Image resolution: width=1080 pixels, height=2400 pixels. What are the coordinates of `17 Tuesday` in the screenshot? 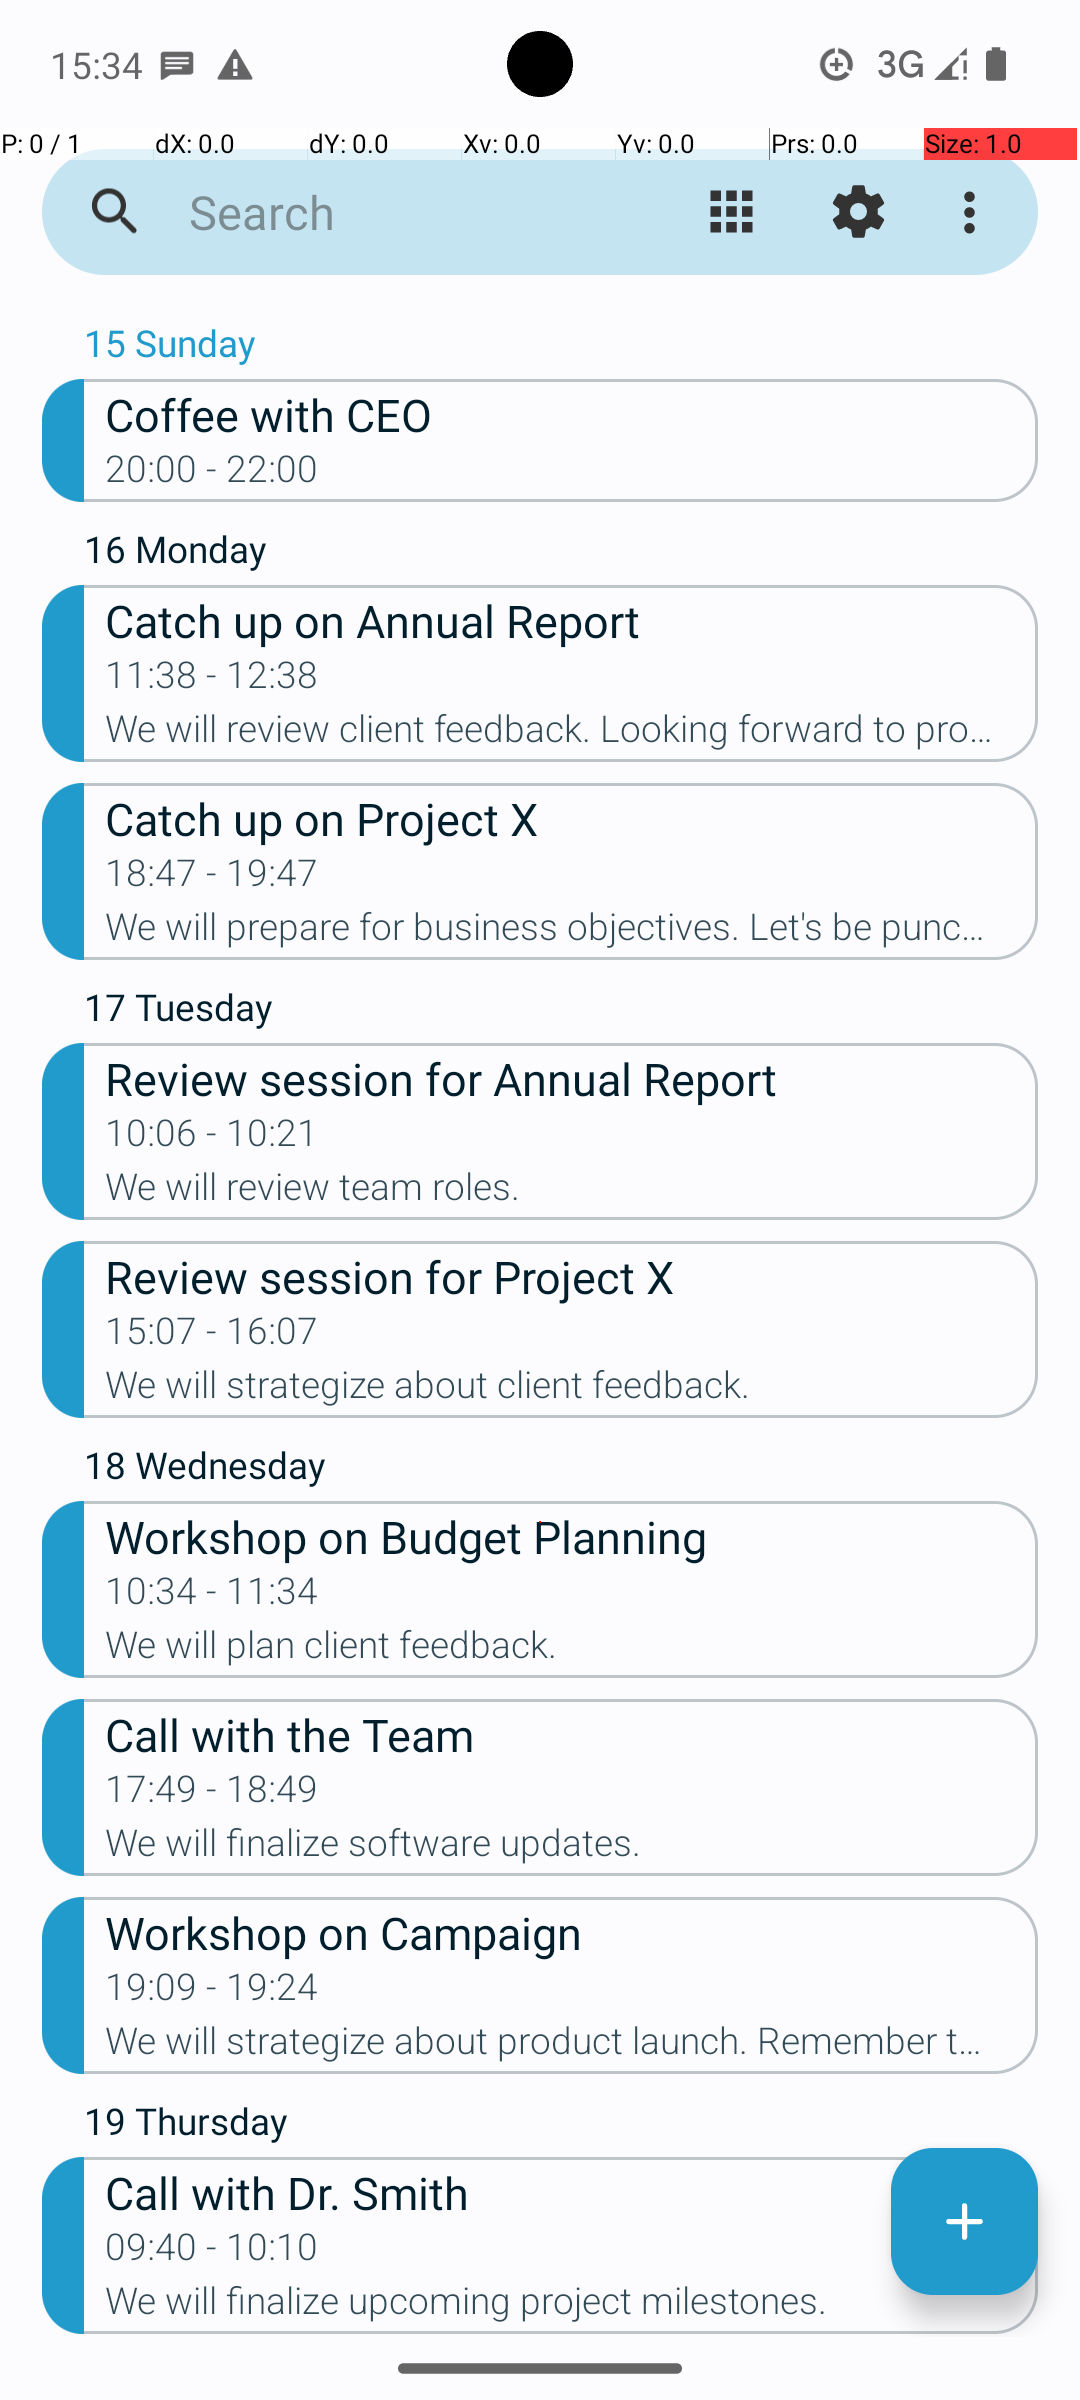 It's located at (561, 1012).